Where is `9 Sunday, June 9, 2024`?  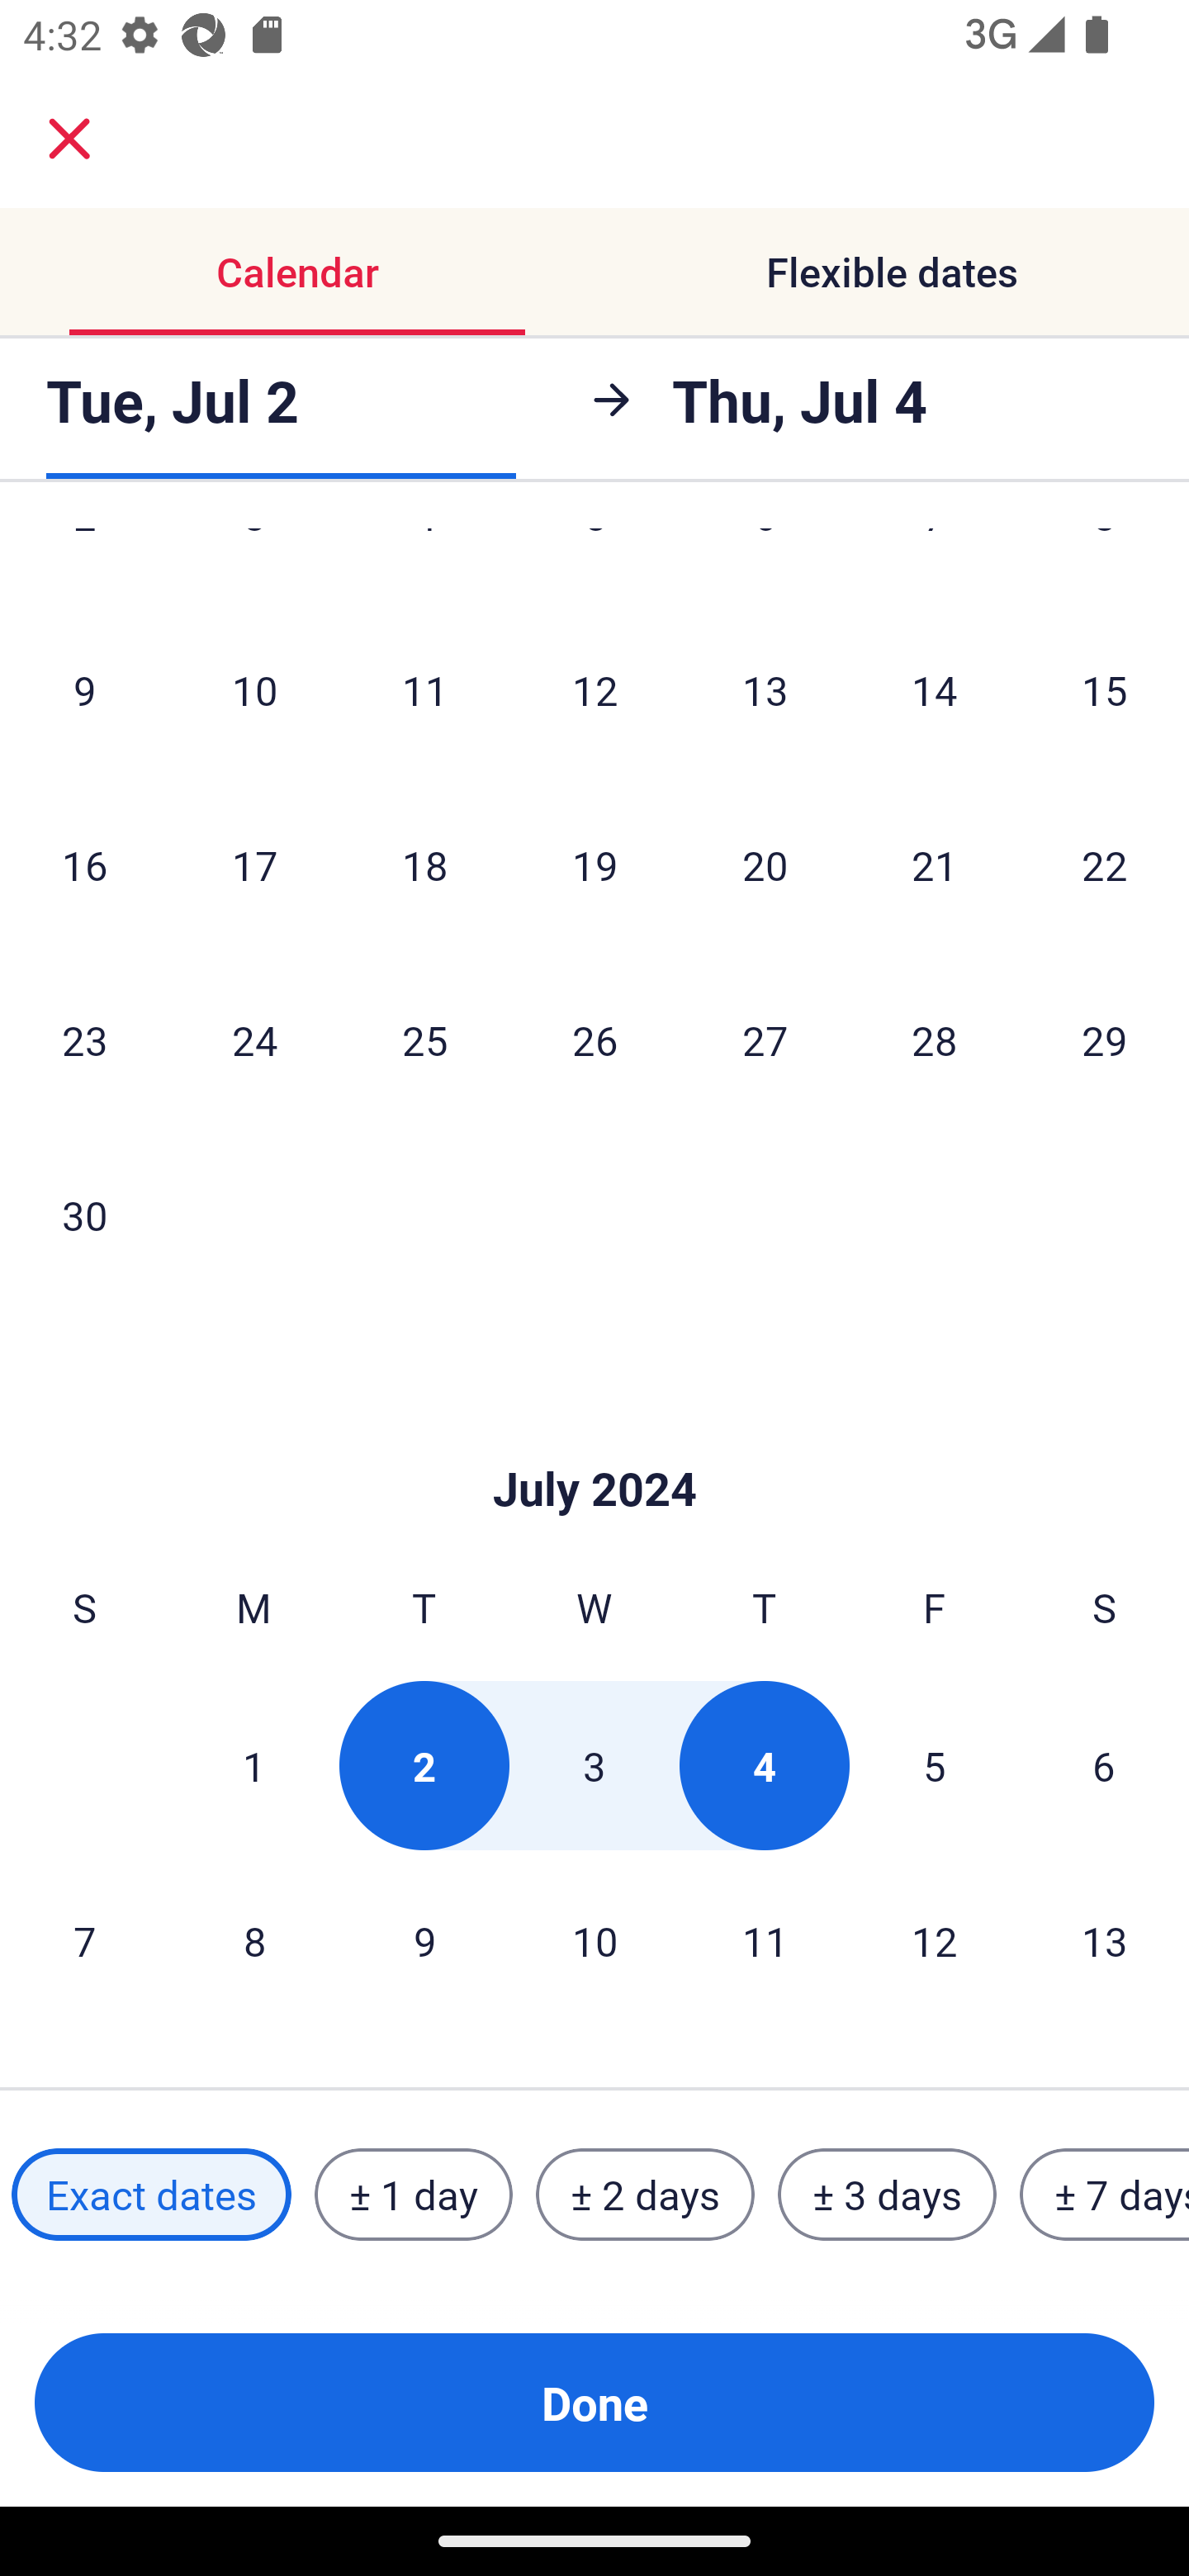 9 Sunday, June 9, 2024 is located at coordinates (84, 690).